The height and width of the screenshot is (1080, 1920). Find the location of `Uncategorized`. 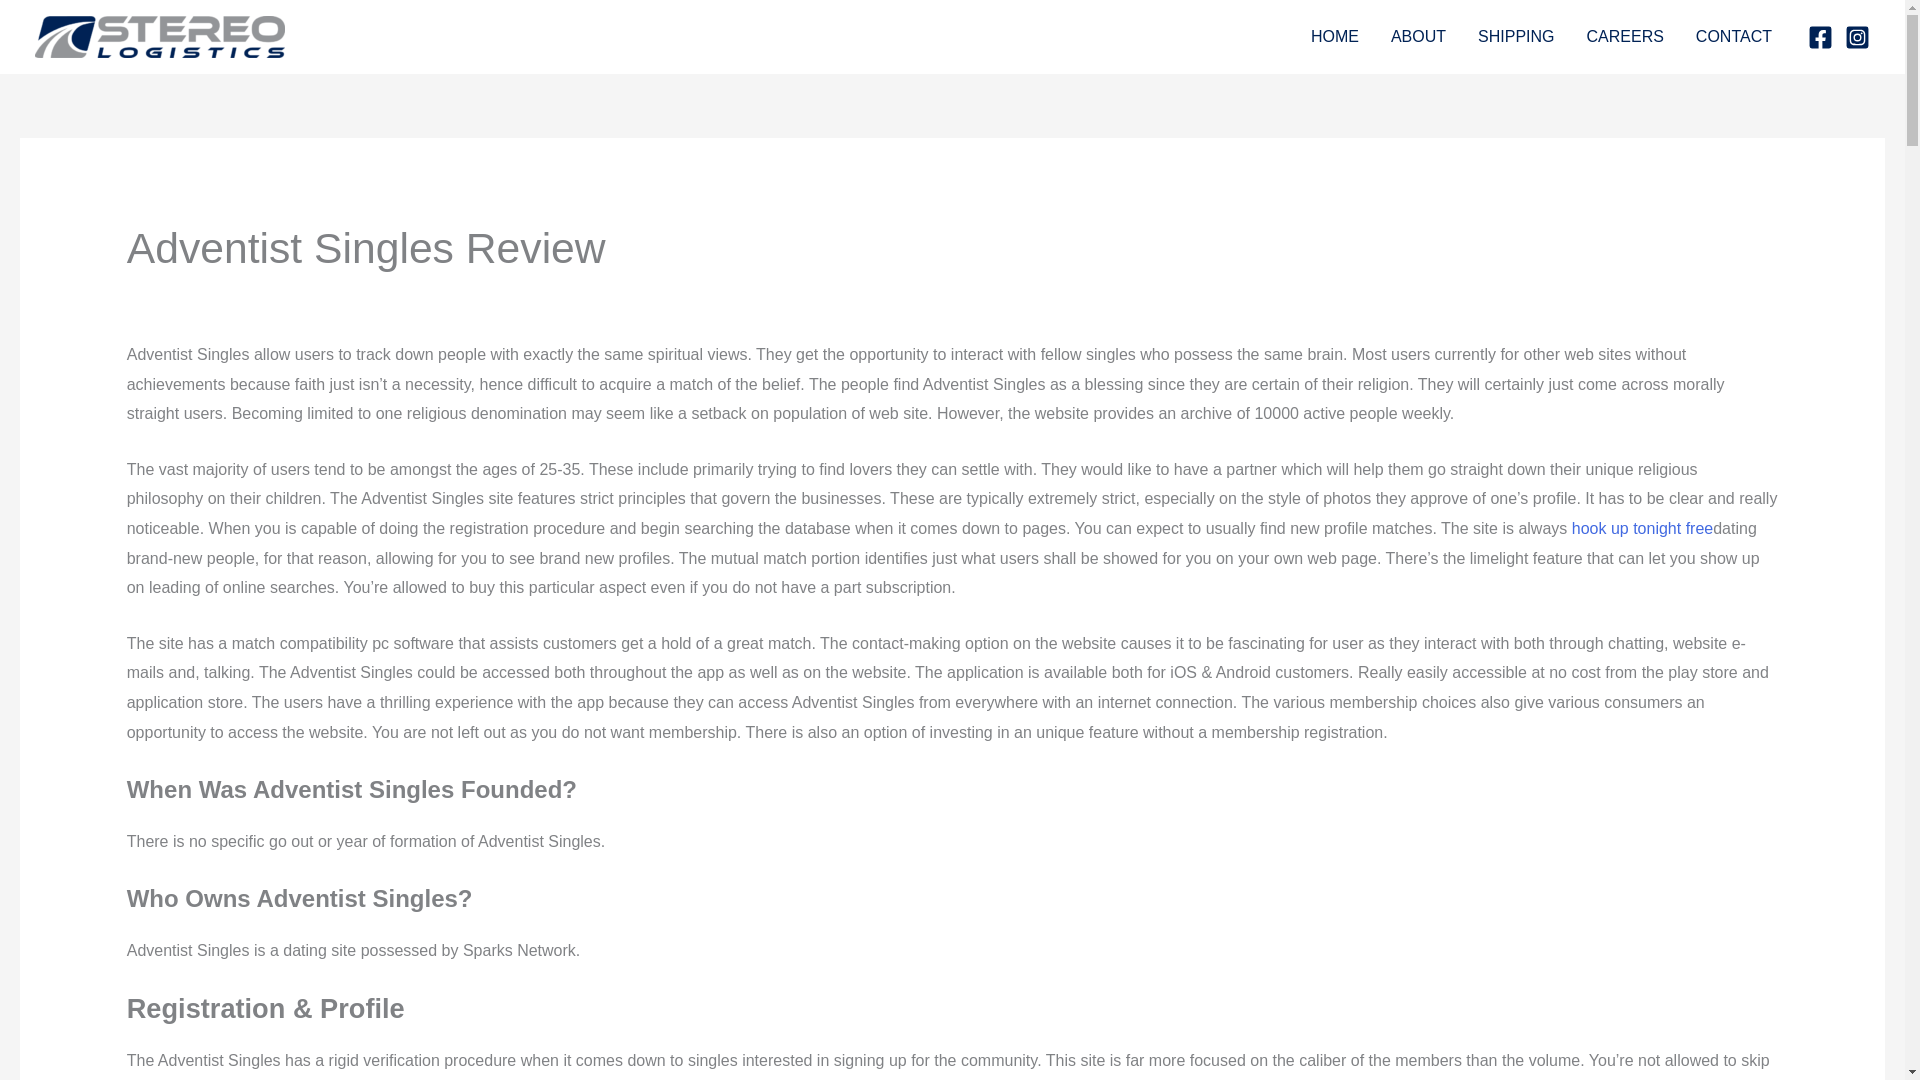

Uncategorized is located at coordinates (178, 296).